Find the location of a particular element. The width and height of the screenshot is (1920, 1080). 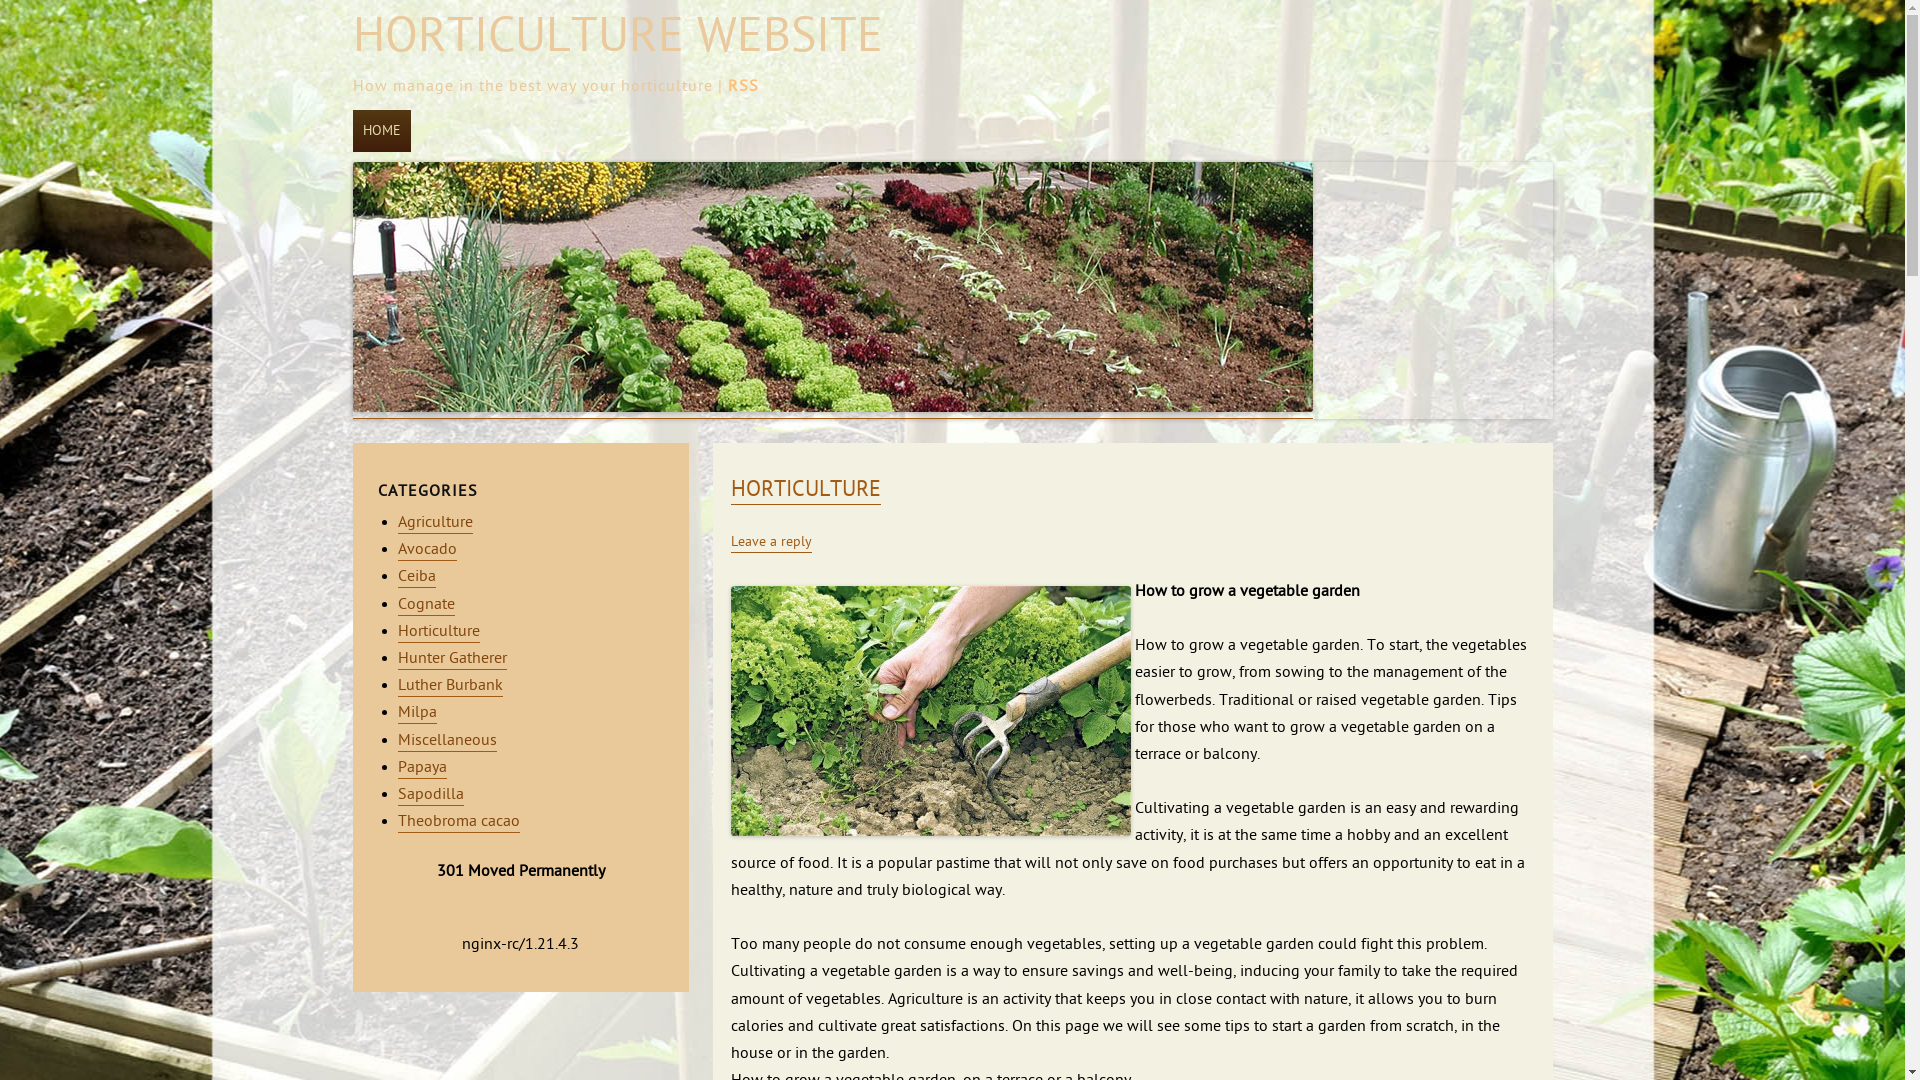

Agriculture is located at coordinates (436, 524).